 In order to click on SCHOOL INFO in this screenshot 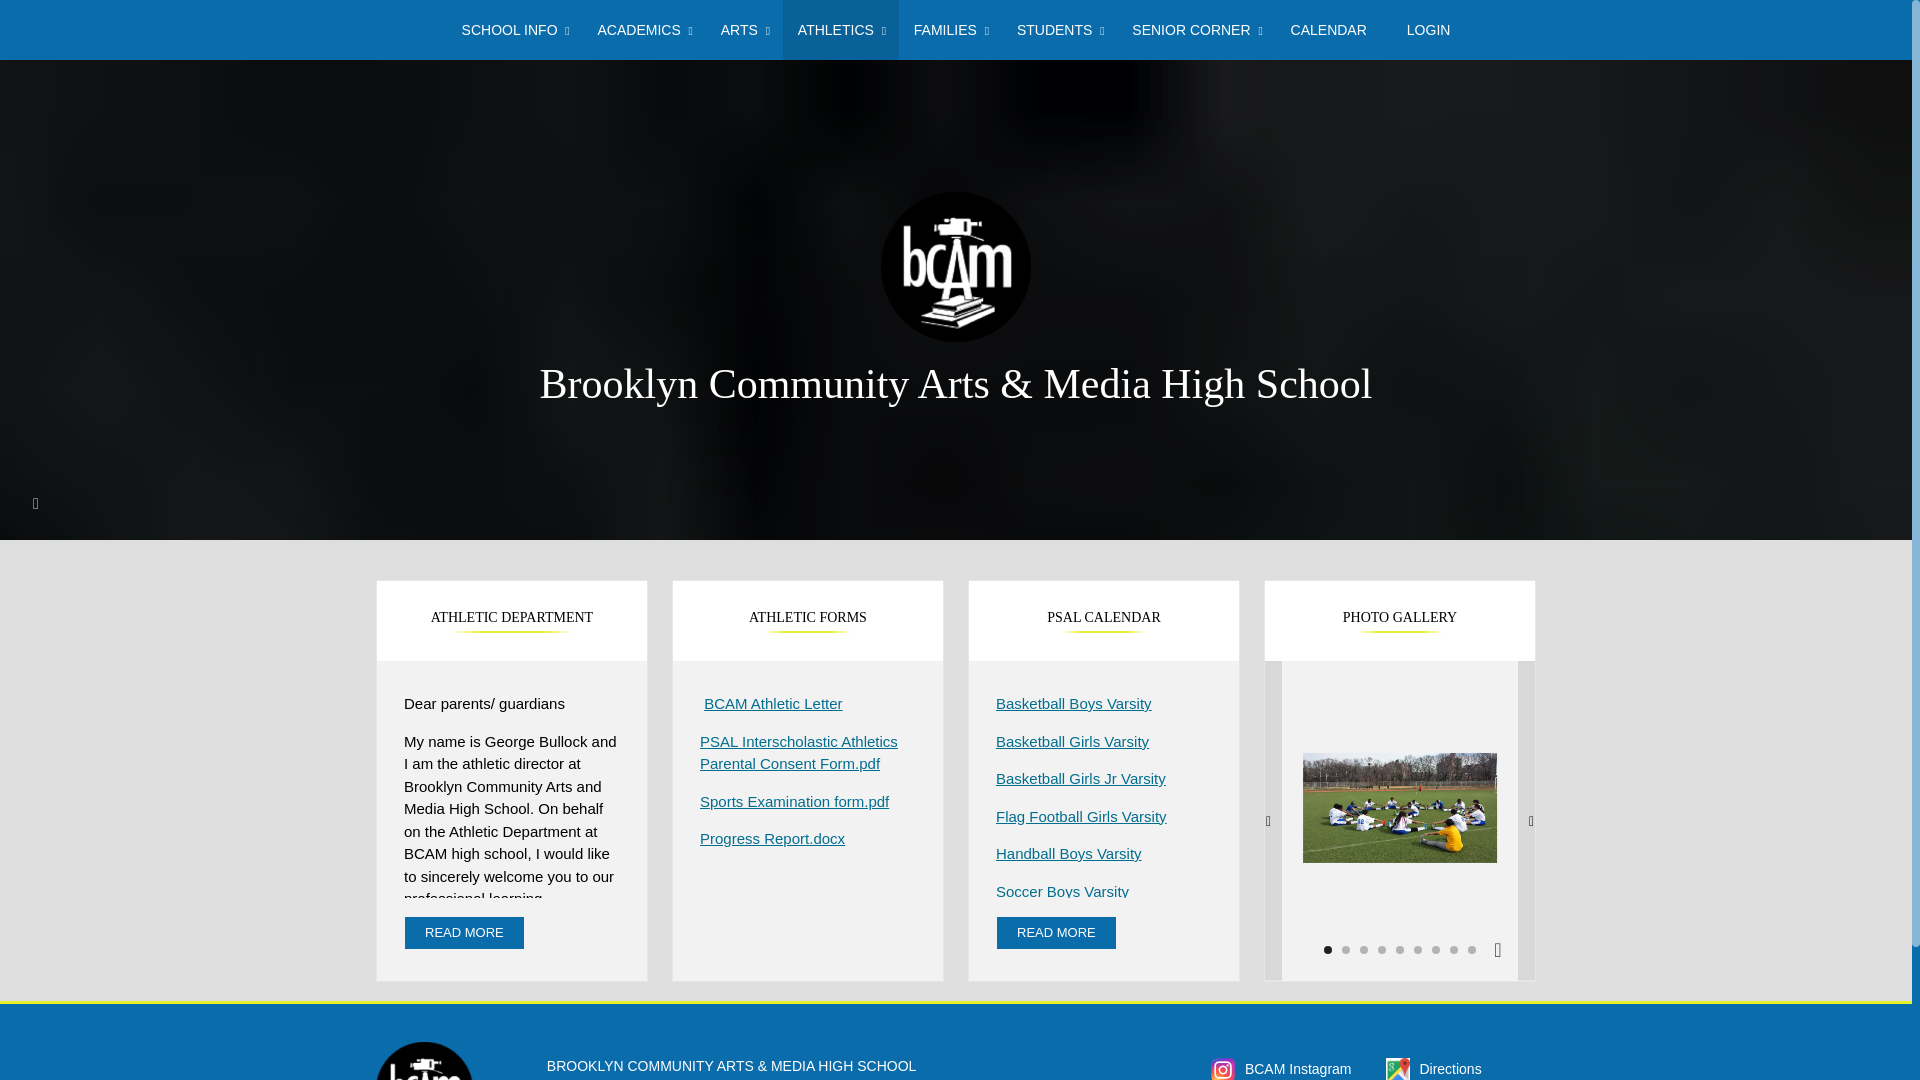, I will do `click(509, 30)`.